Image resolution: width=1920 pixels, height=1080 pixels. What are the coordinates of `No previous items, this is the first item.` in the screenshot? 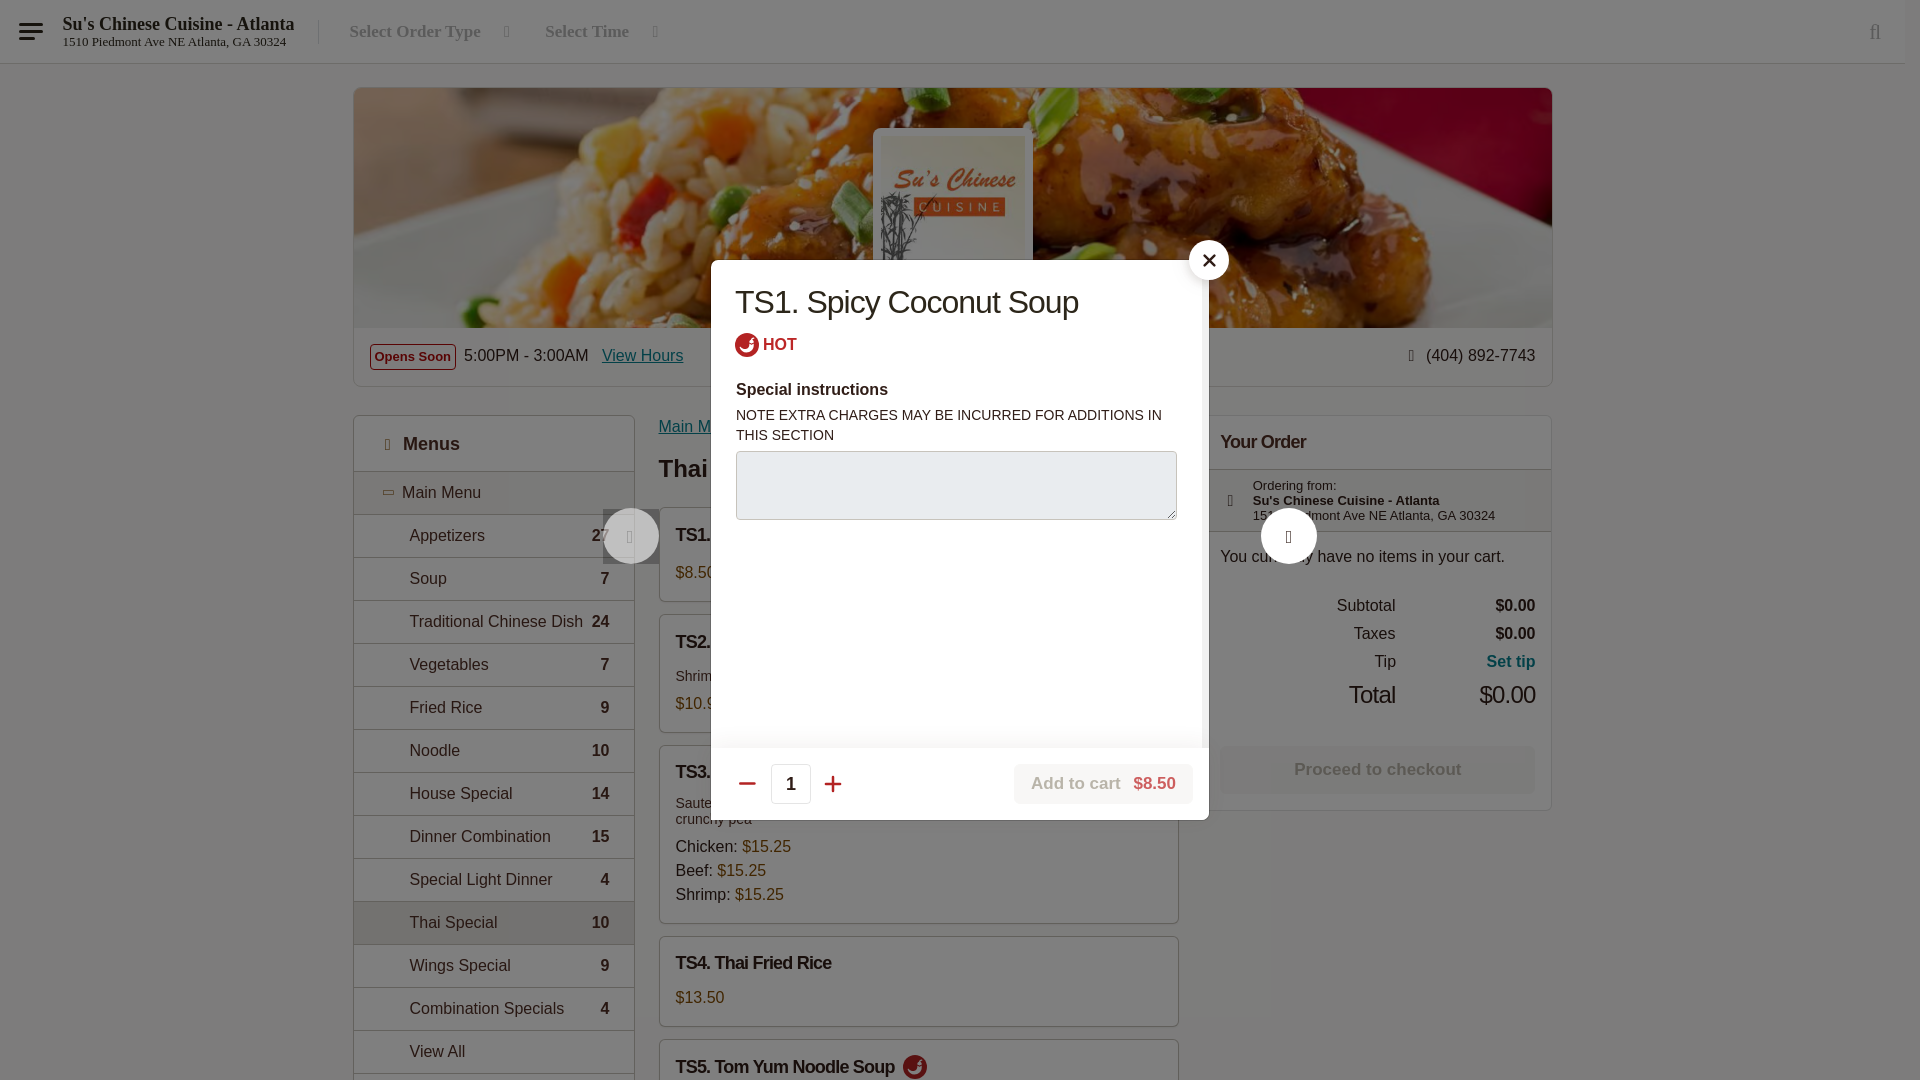 It's located at (493, 664).